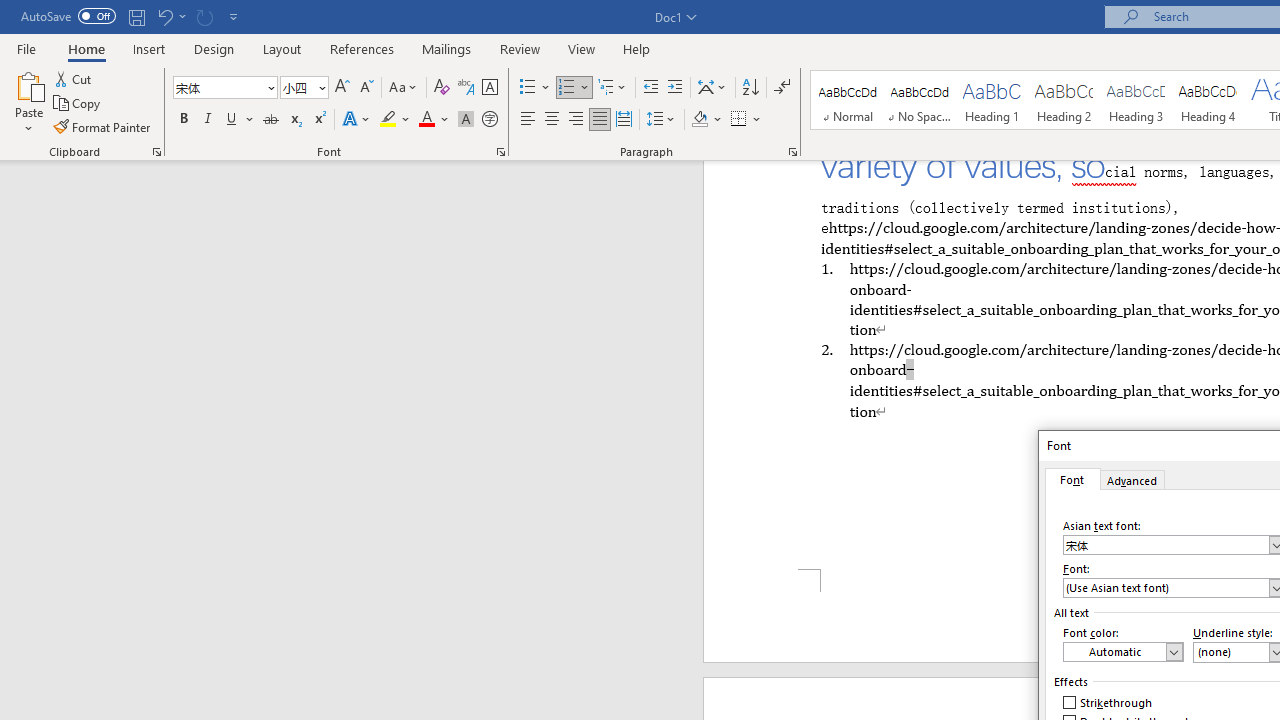  I want to click on Borders, so click(739, 120).